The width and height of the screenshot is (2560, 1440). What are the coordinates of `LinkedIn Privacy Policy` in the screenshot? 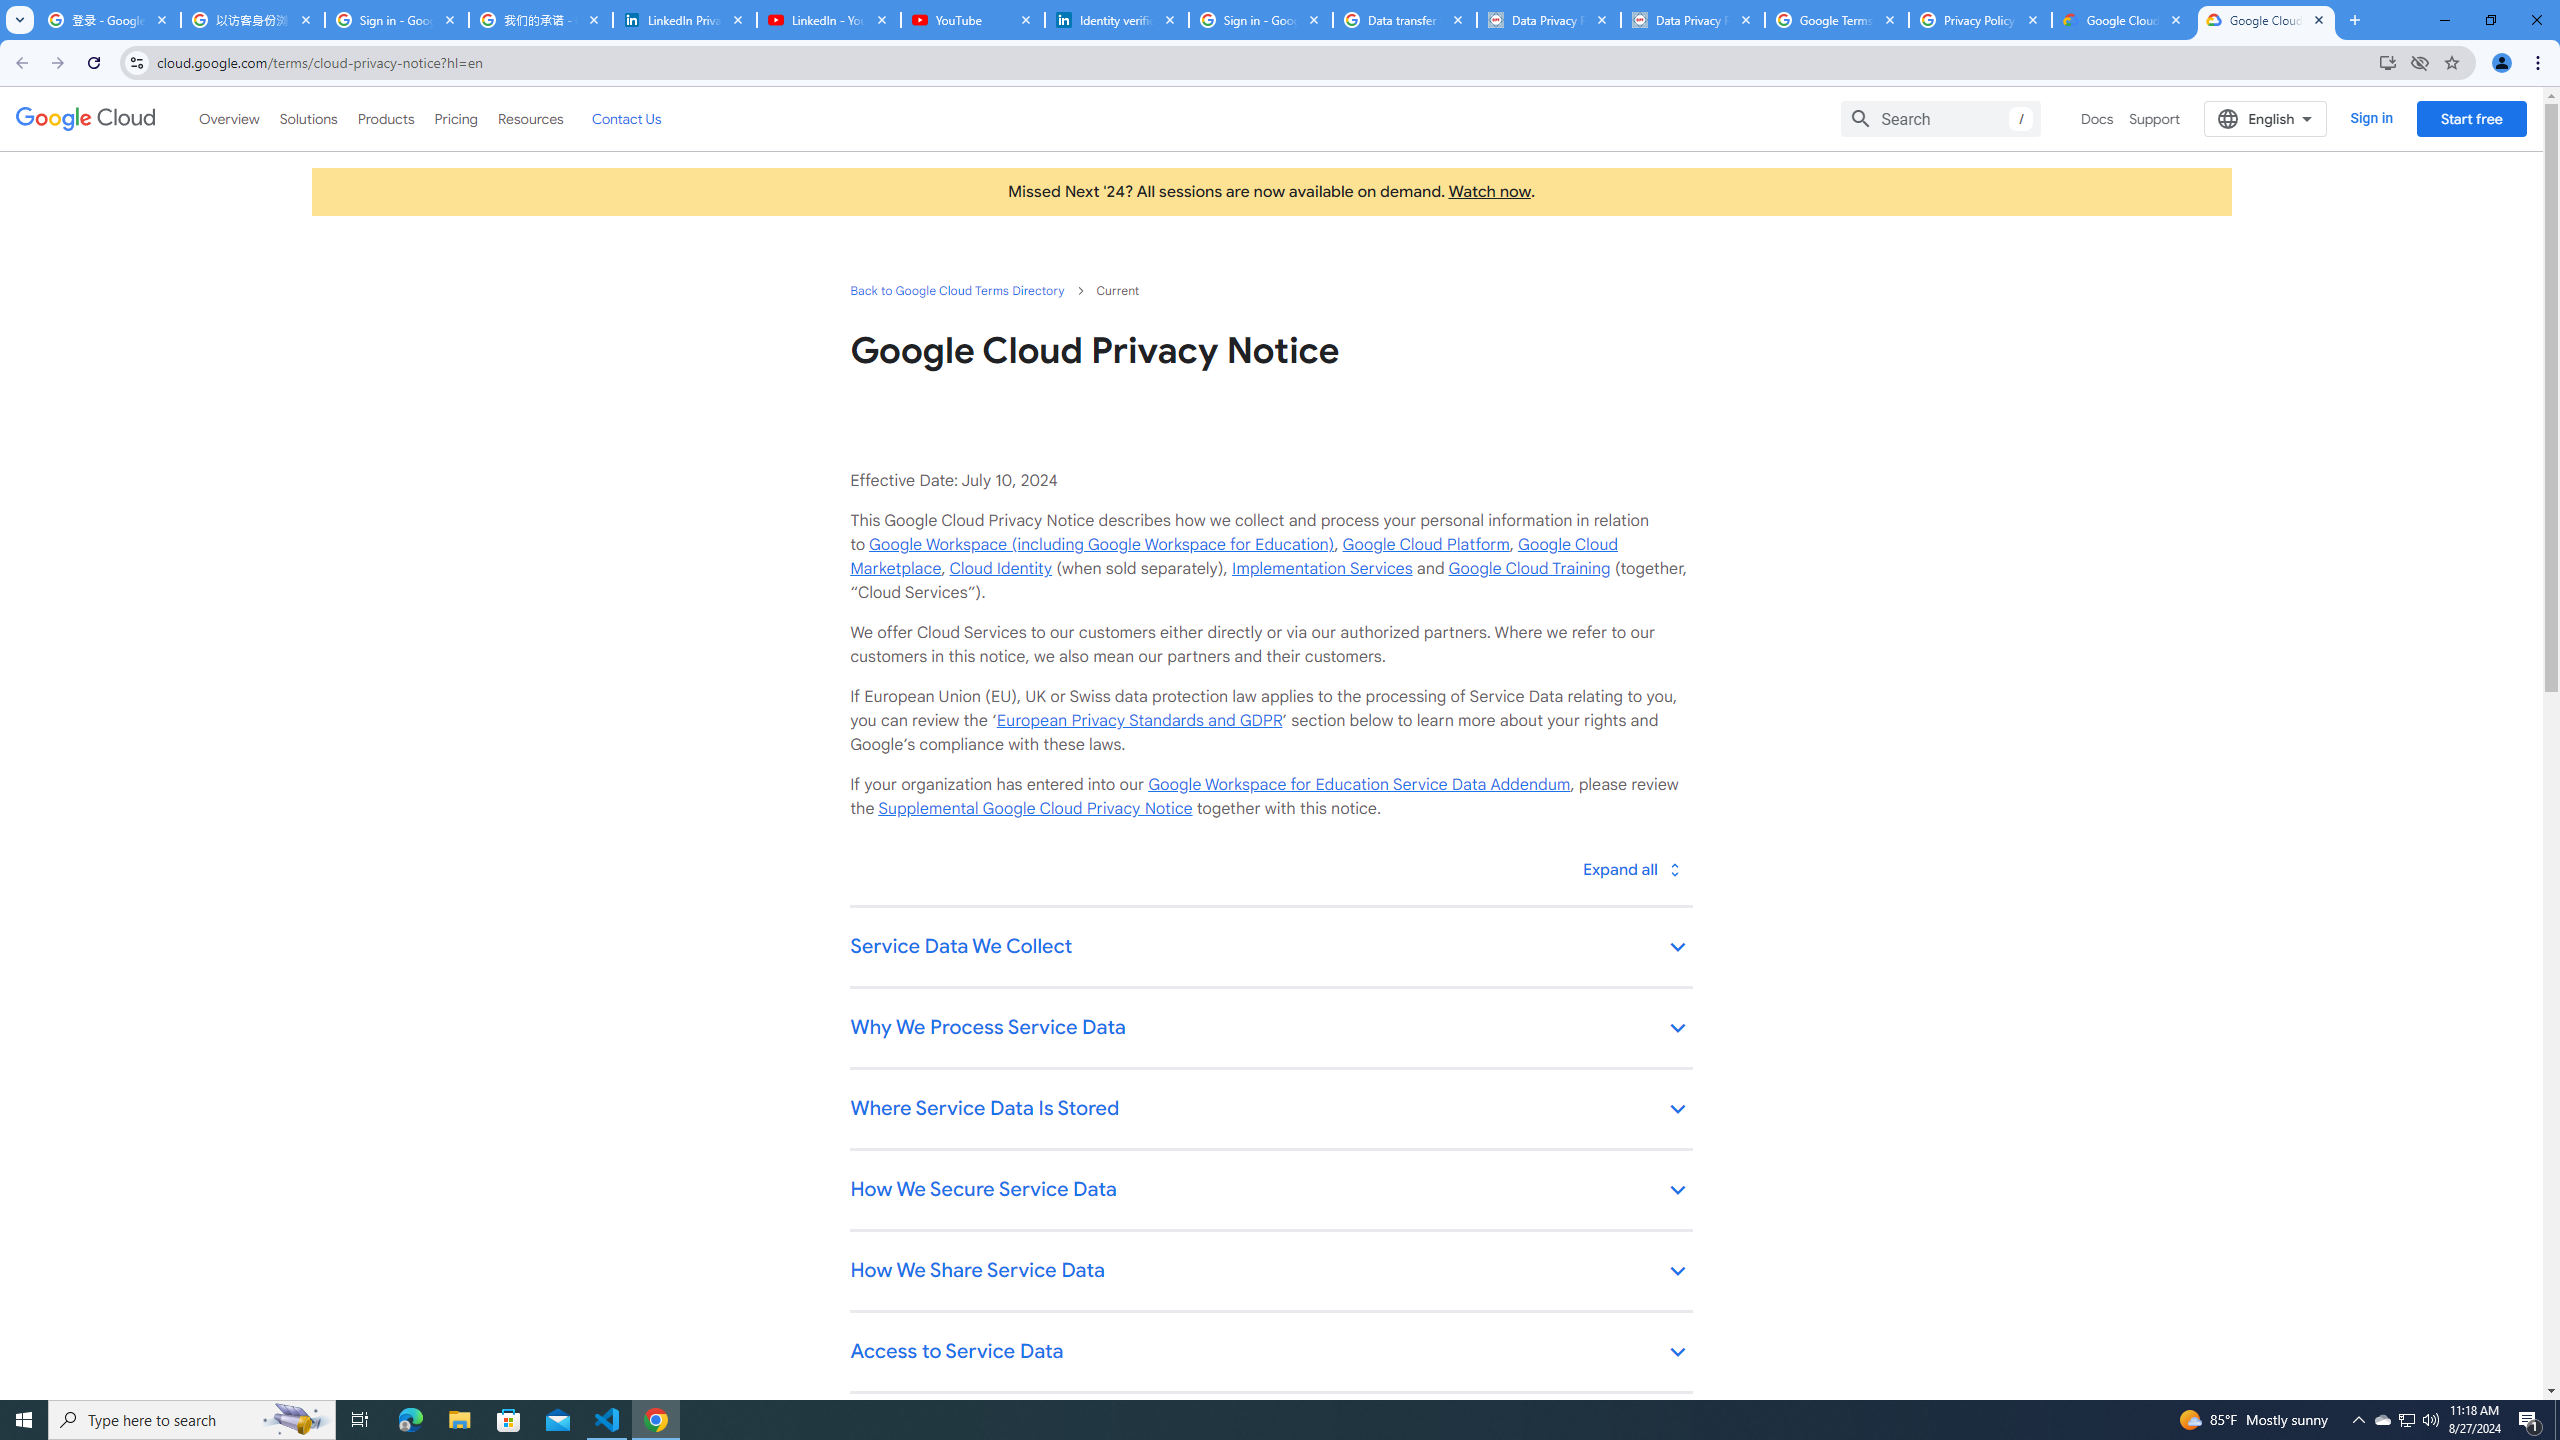 It's located at (684, 20).